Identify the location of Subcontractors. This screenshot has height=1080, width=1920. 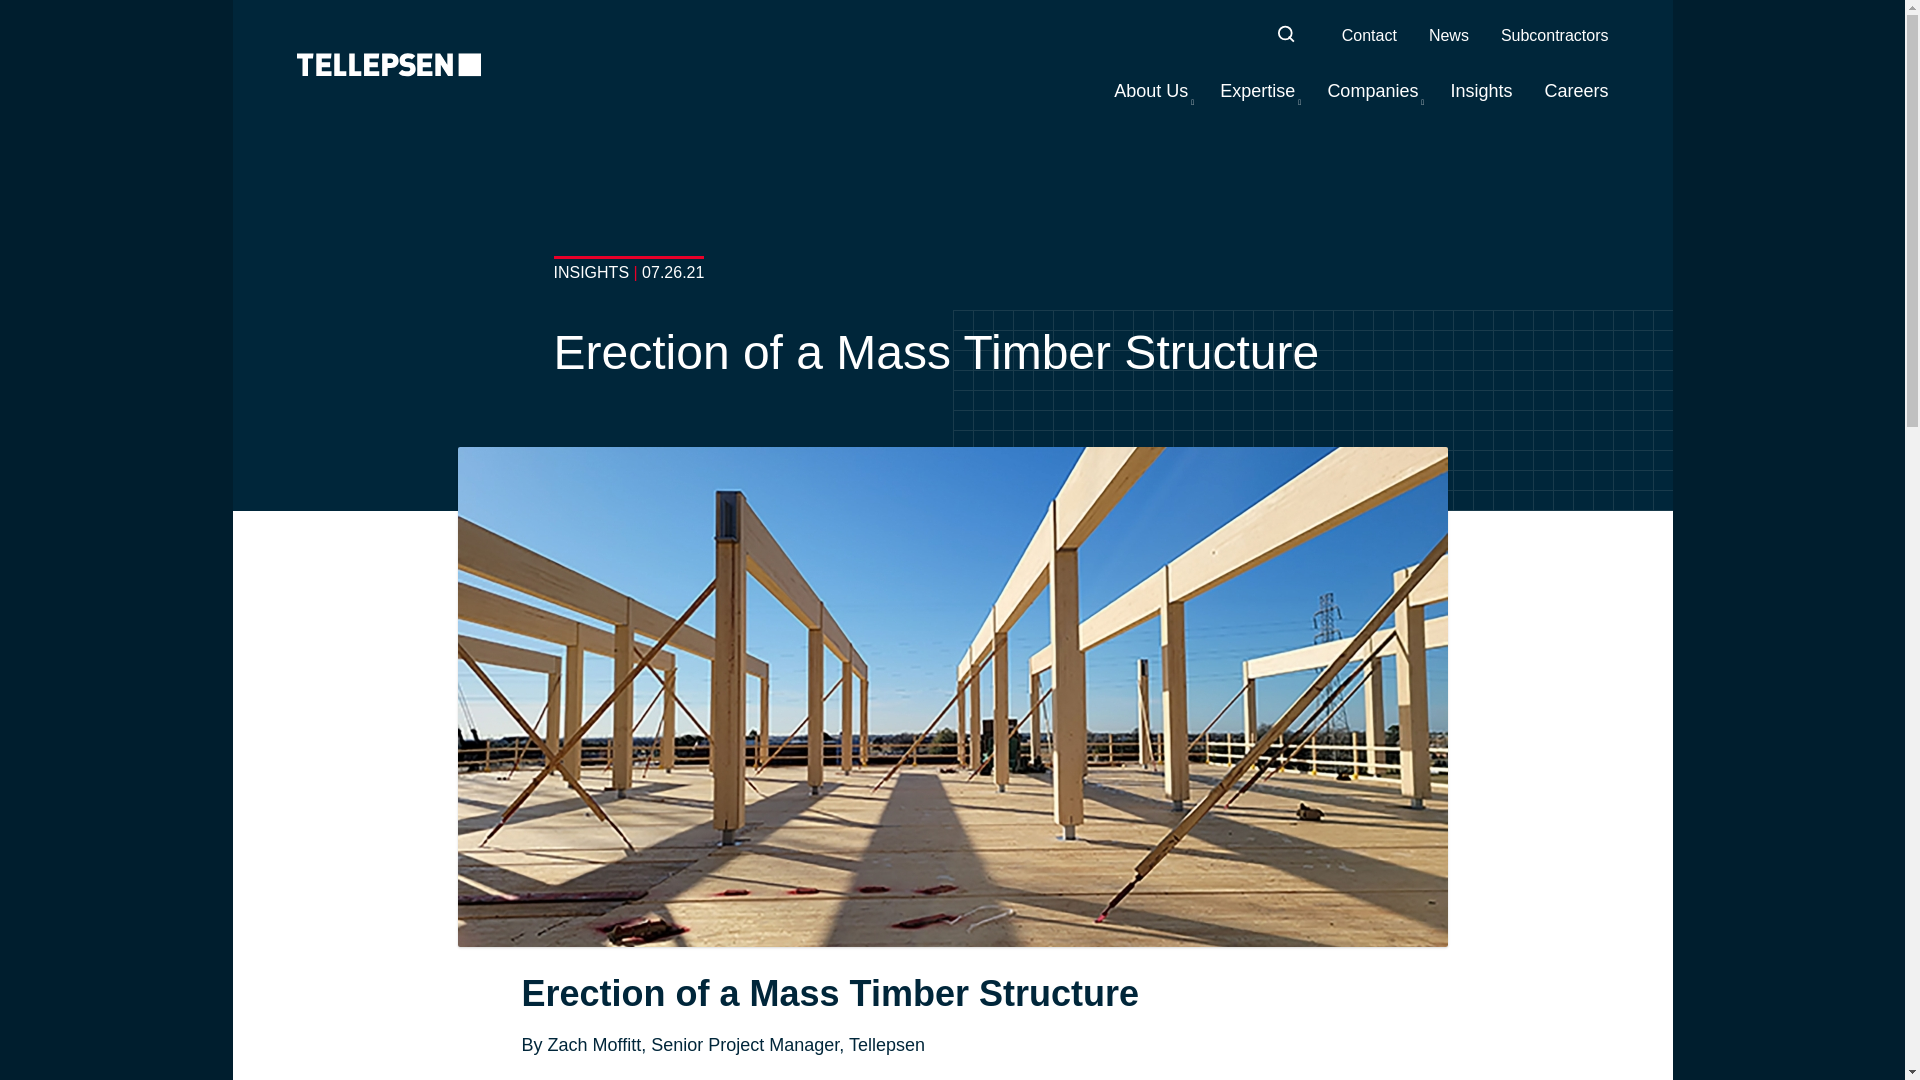
(1554, 36).